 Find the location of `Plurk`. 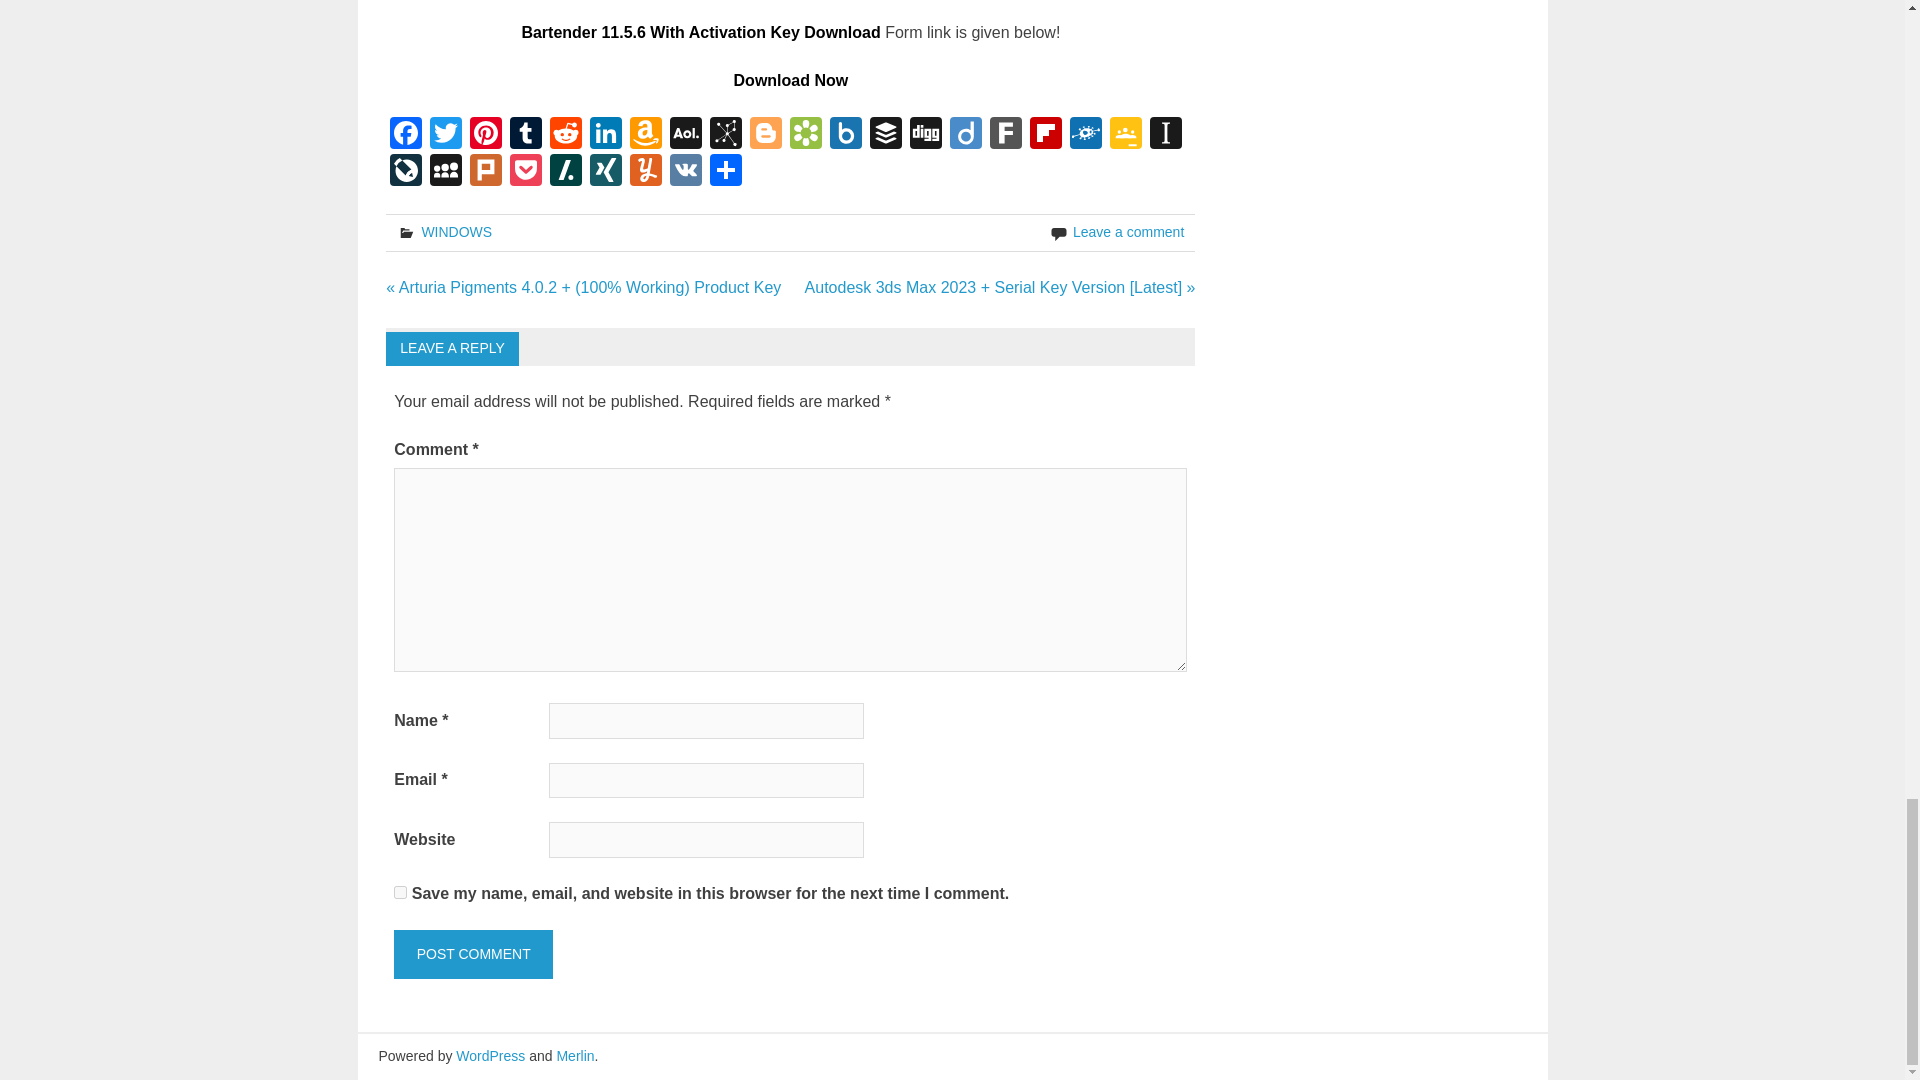

Plurk is located at coordinates (486, 172).